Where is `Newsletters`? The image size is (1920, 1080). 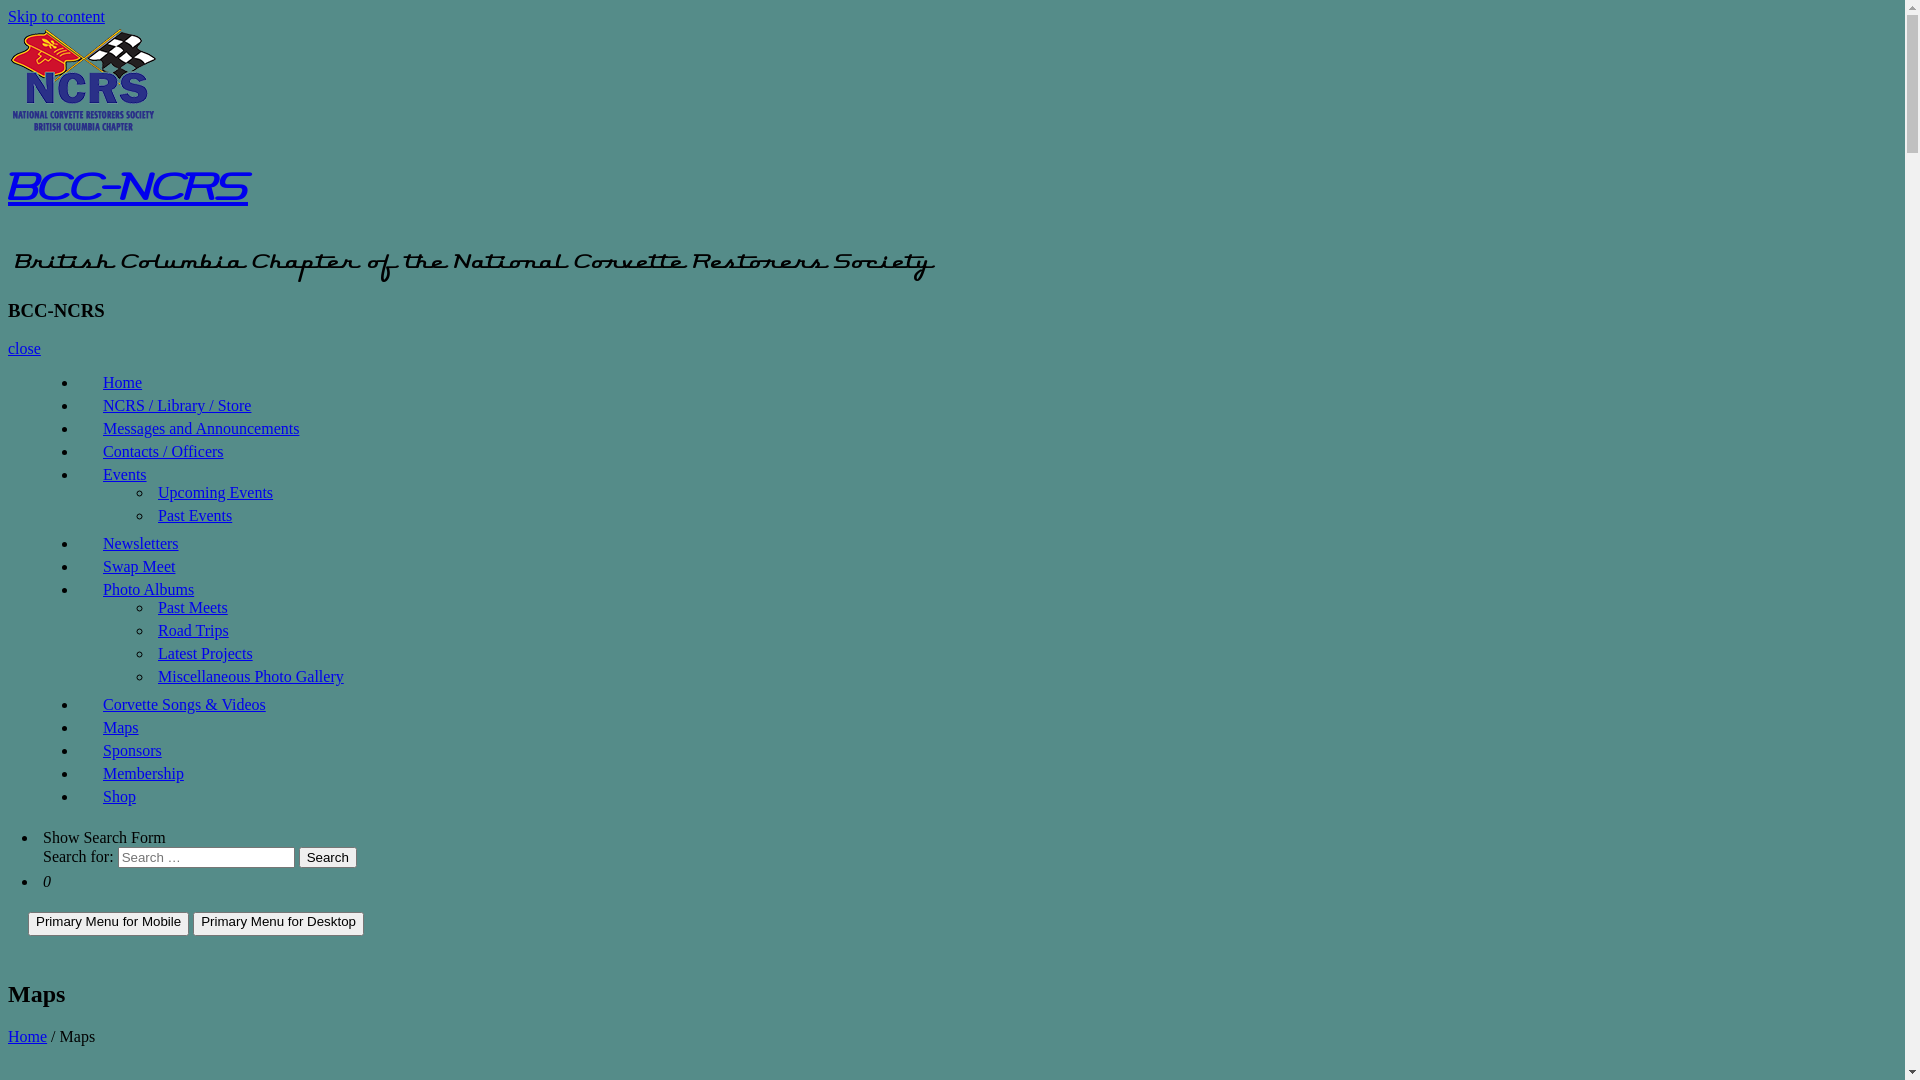 Newsletters is located at coordinates (141, 544).